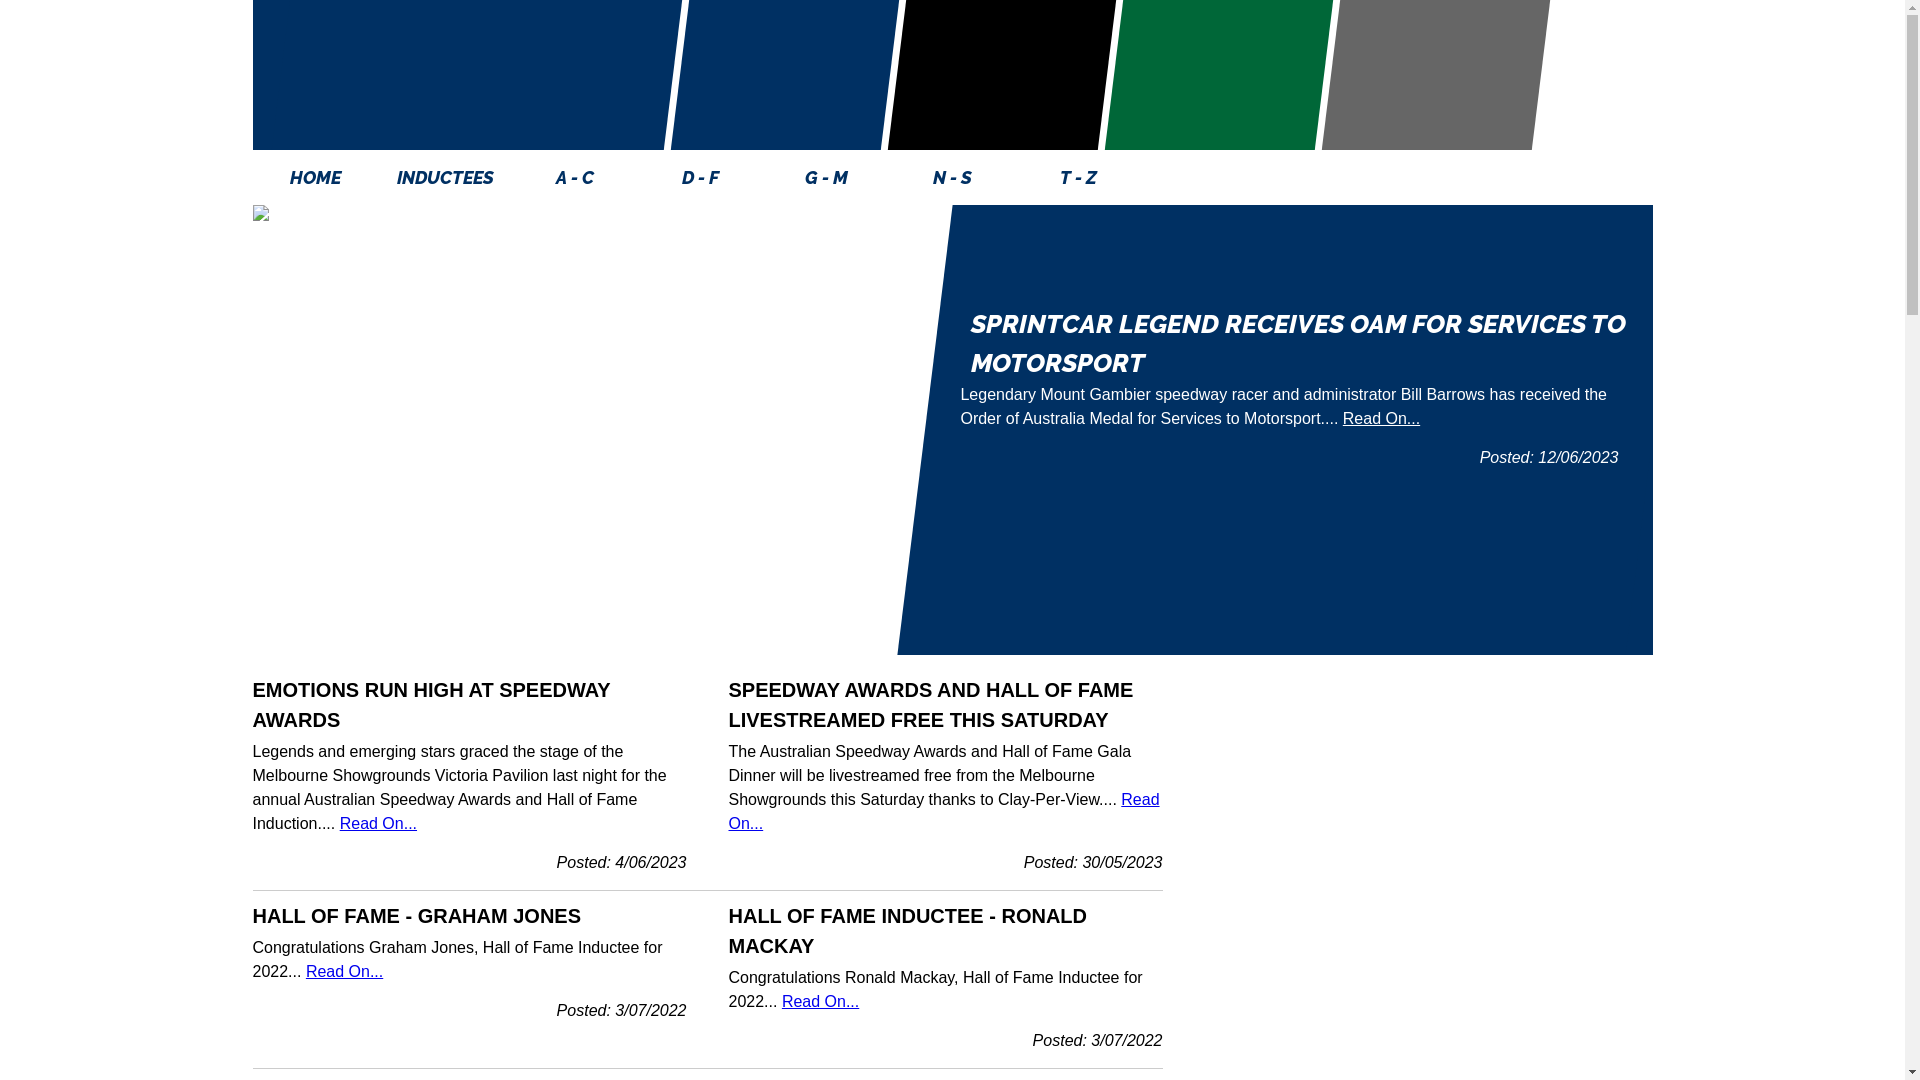  Describe the element at coordinates (944, 812) in the screenshot. I see `Read On...` at that location.